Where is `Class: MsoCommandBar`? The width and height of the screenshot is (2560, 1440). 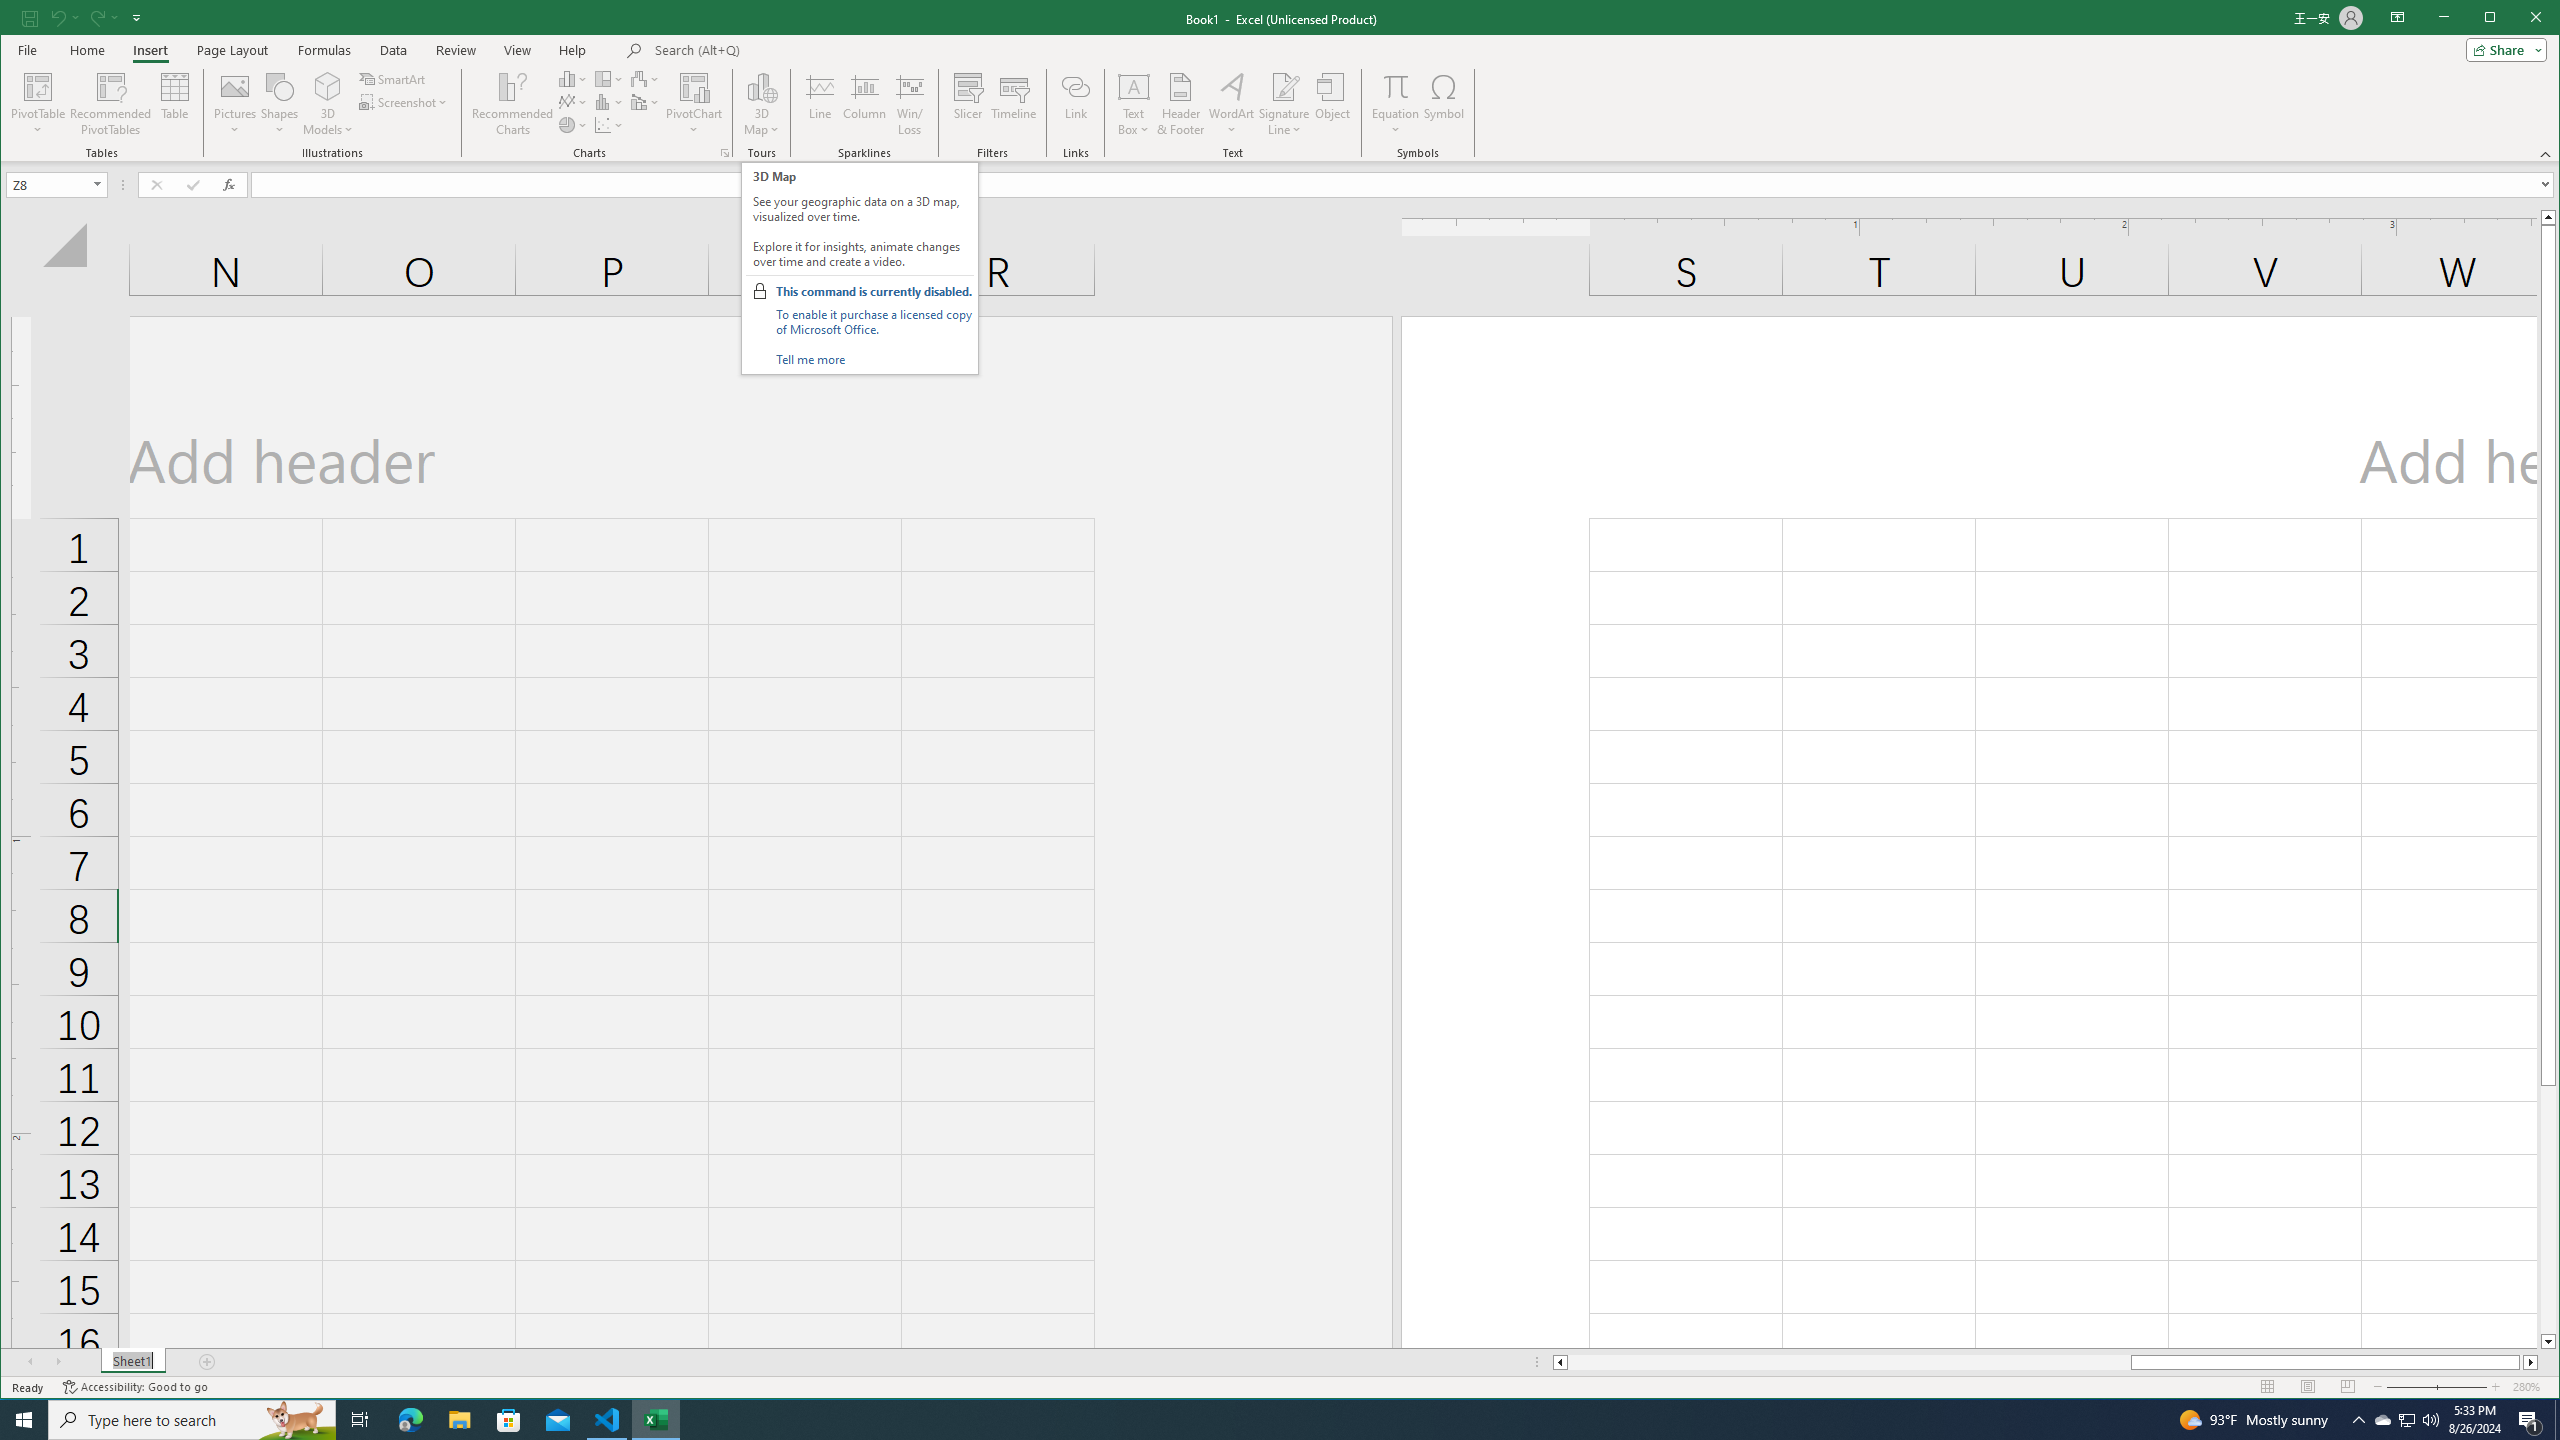 Class: MsoCommandBar is located at coordinates (132, 1362).